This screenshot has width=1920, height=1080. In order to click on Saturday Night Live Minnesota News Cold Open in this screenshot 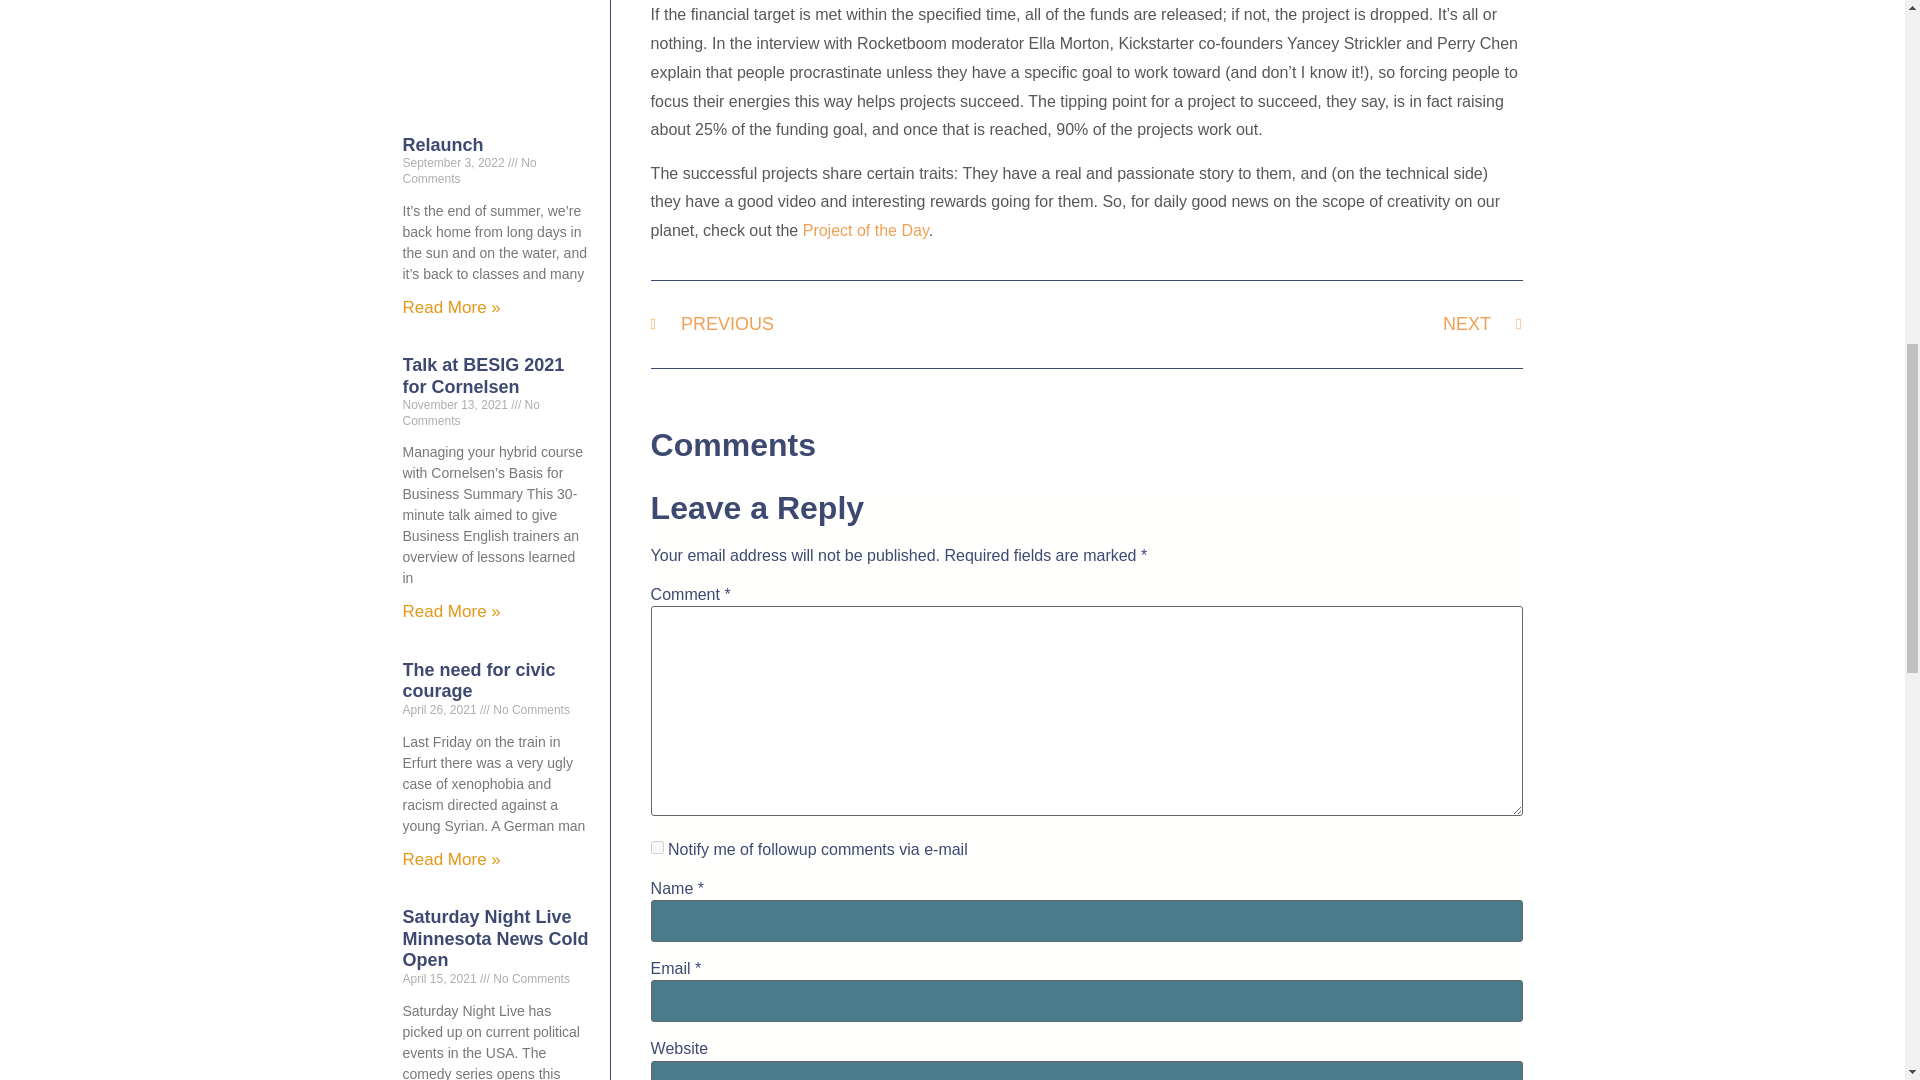, I will do `click(494, 938)`.